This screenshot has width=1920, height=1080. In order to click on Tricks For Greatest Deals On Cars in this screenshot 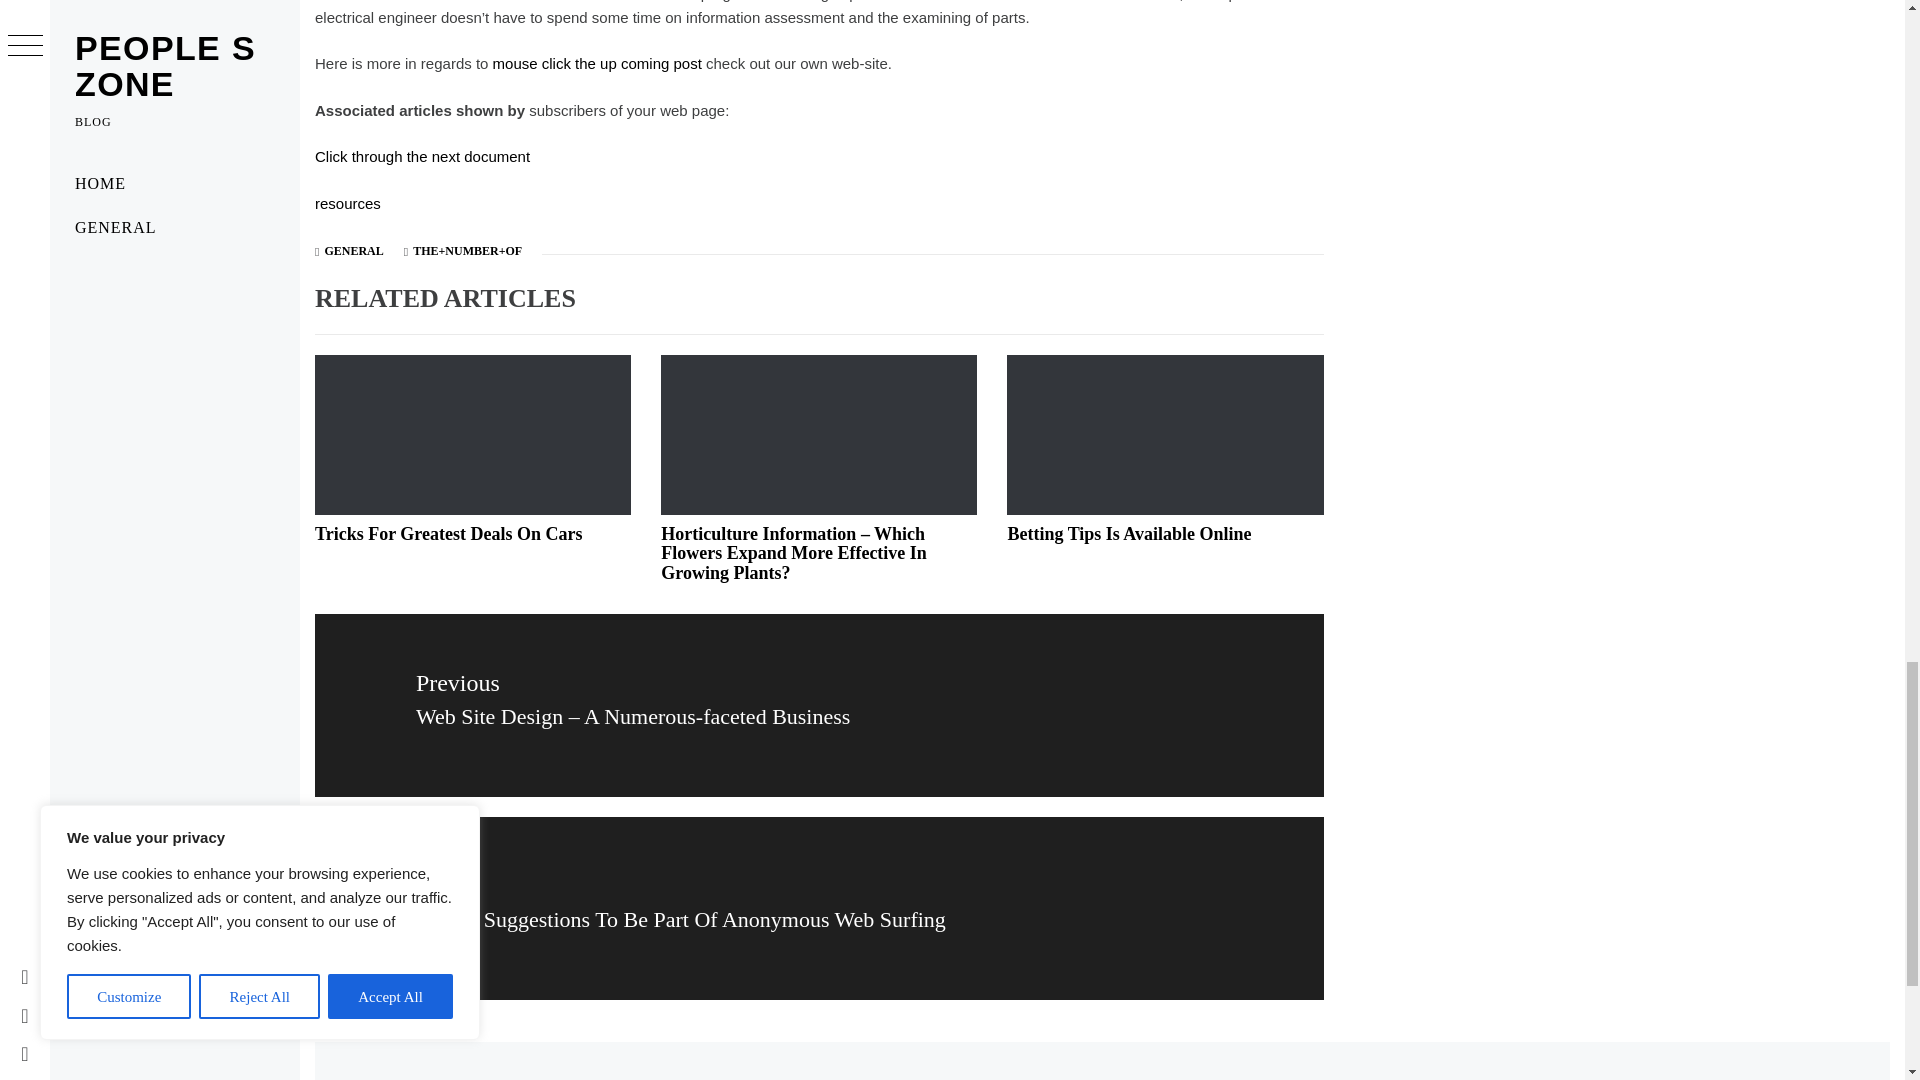, I will do `click(448, 534)`.